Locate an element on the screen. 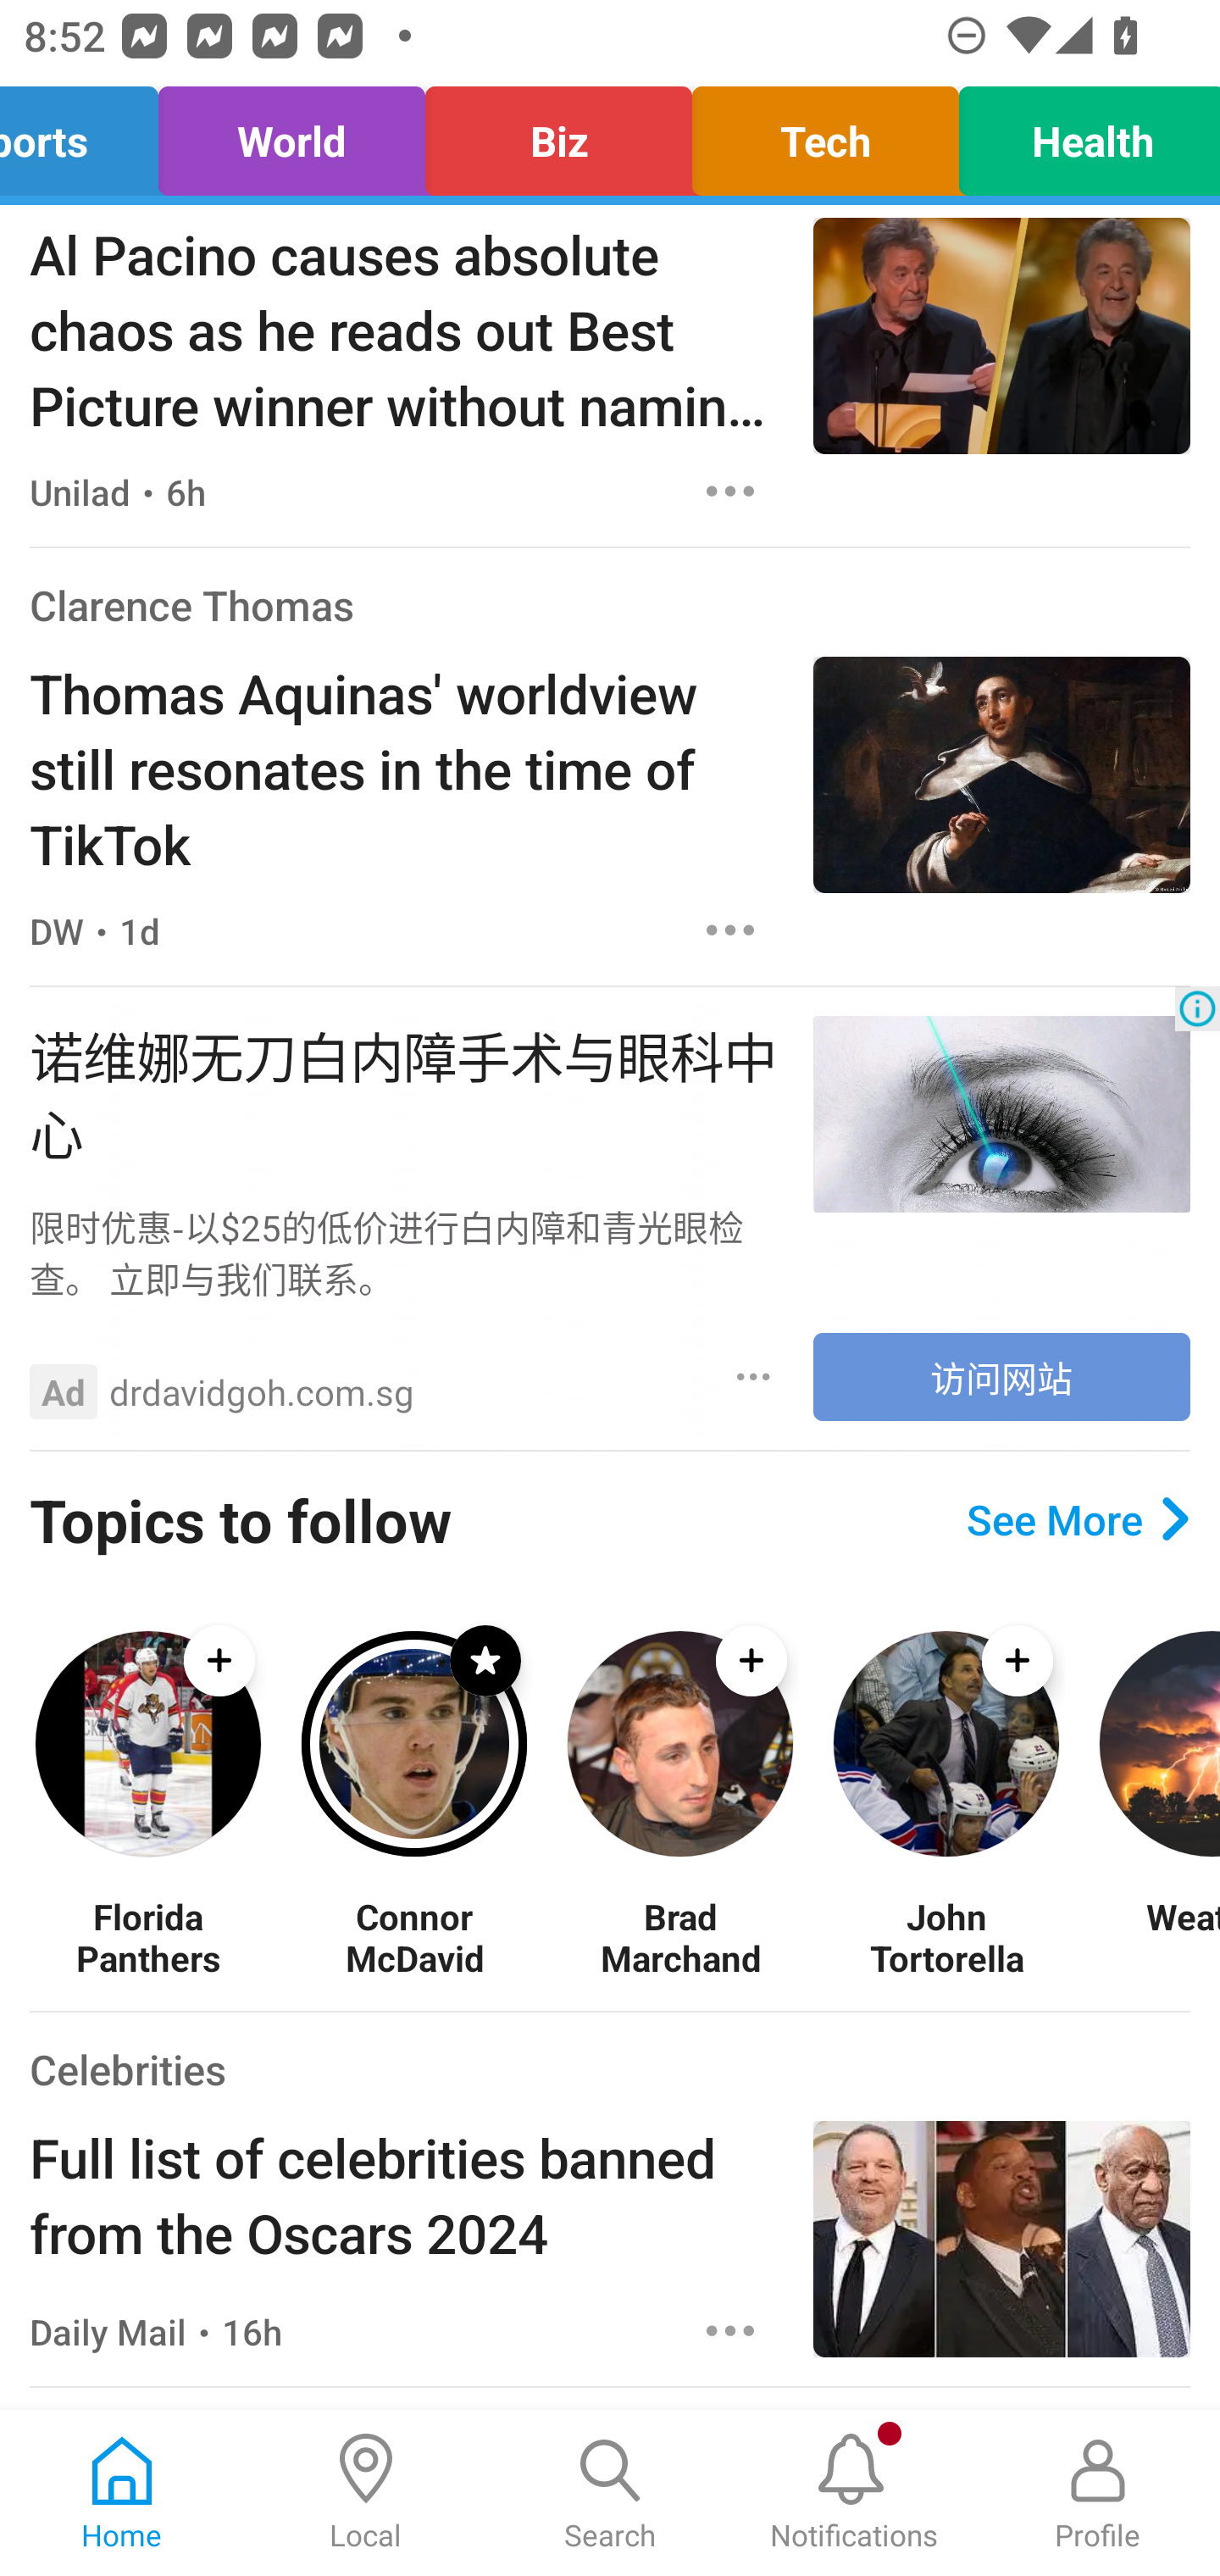 The image size is (1220, 2576). 访问网站 is located at coordinates (1001, 1376).